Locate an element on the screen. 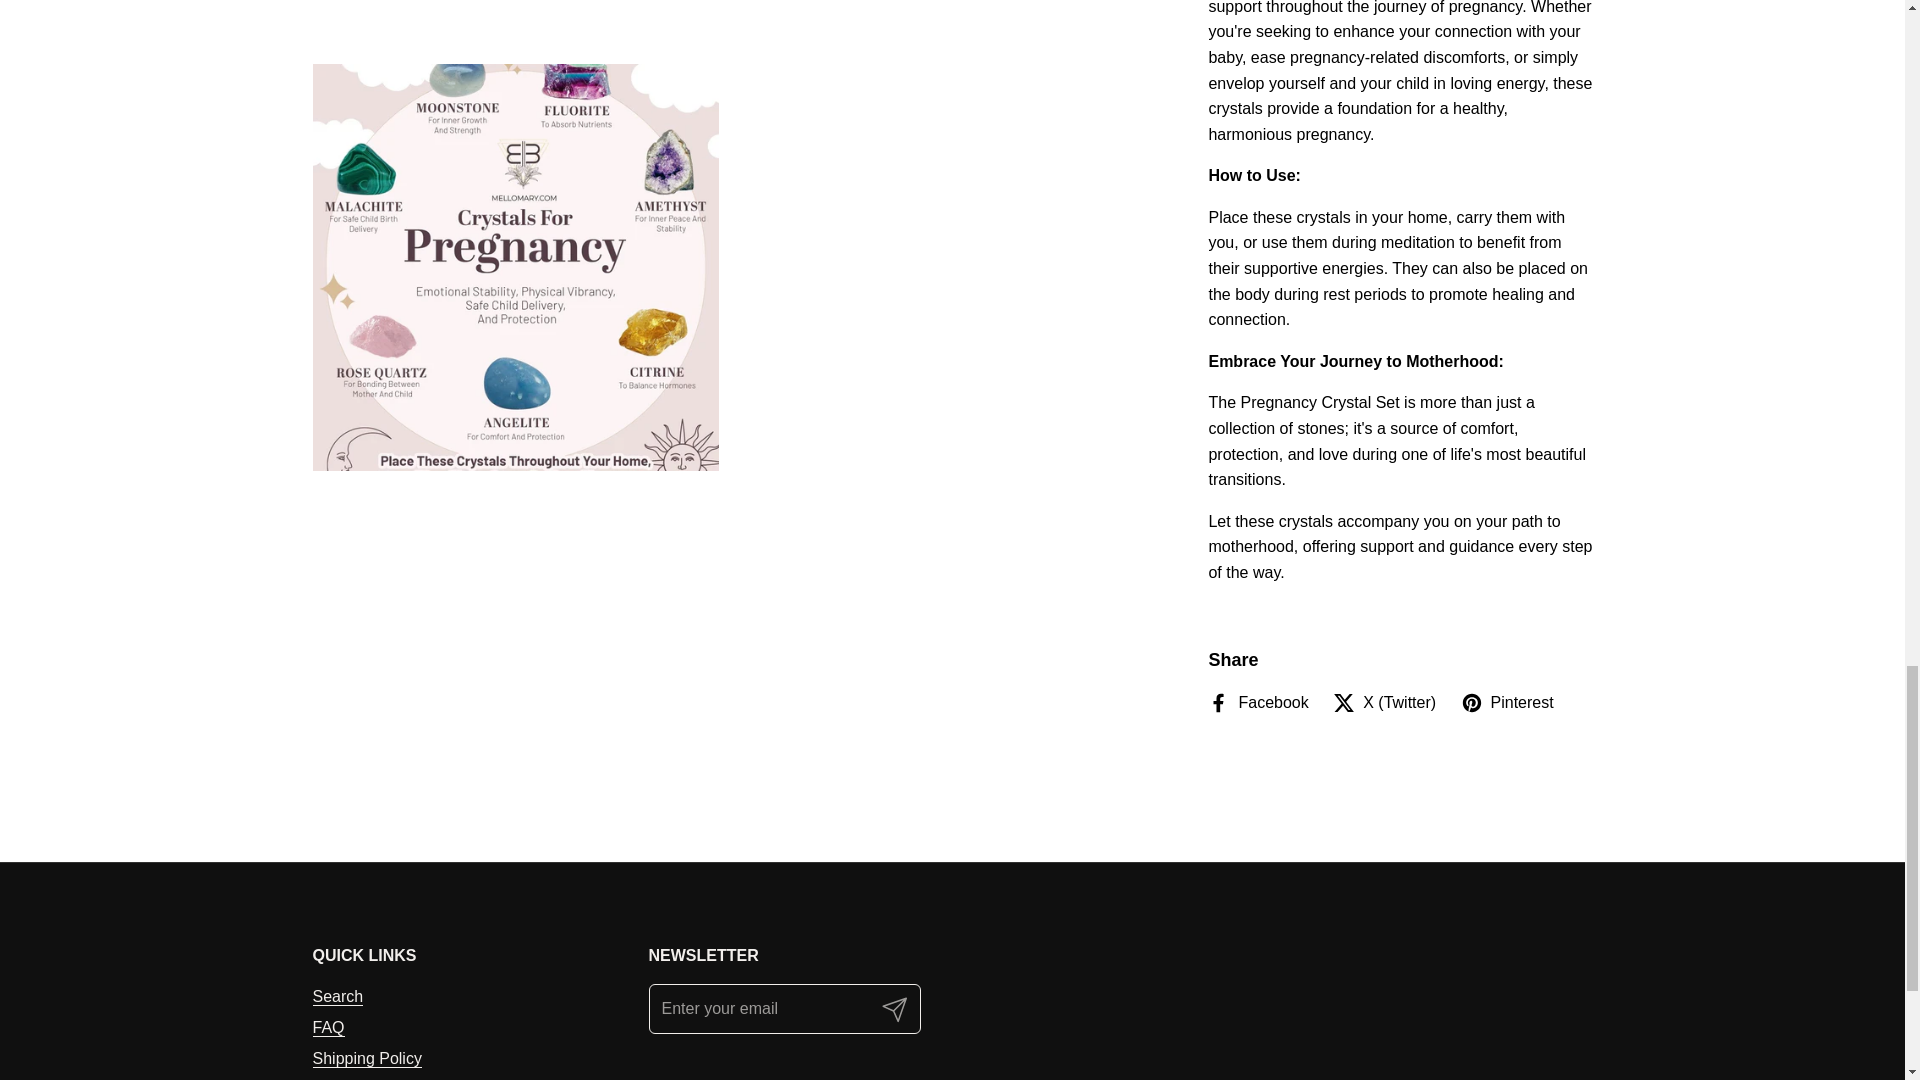  Share on pinterest is located at coordinates (1507, 703).